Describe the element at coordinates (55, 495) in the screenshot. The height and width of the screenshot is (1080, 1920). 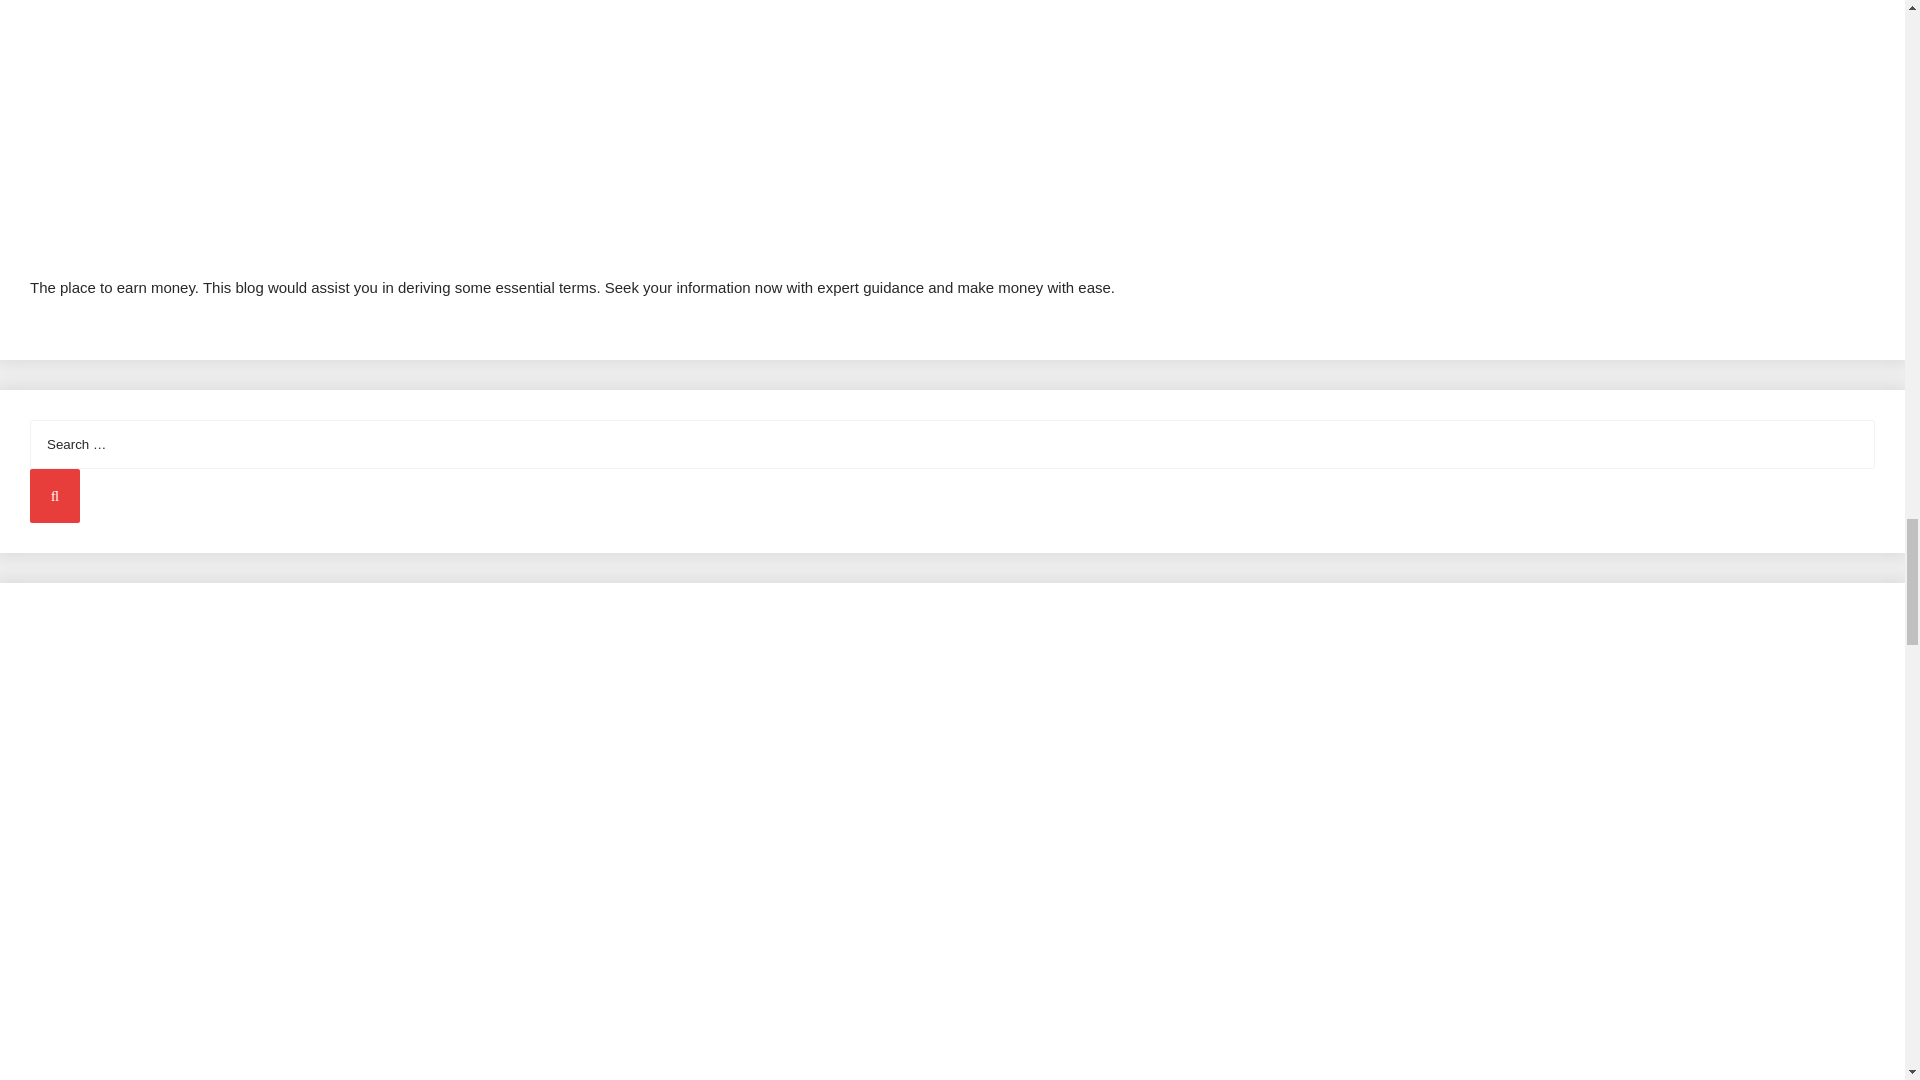
I see `Search` at that location.